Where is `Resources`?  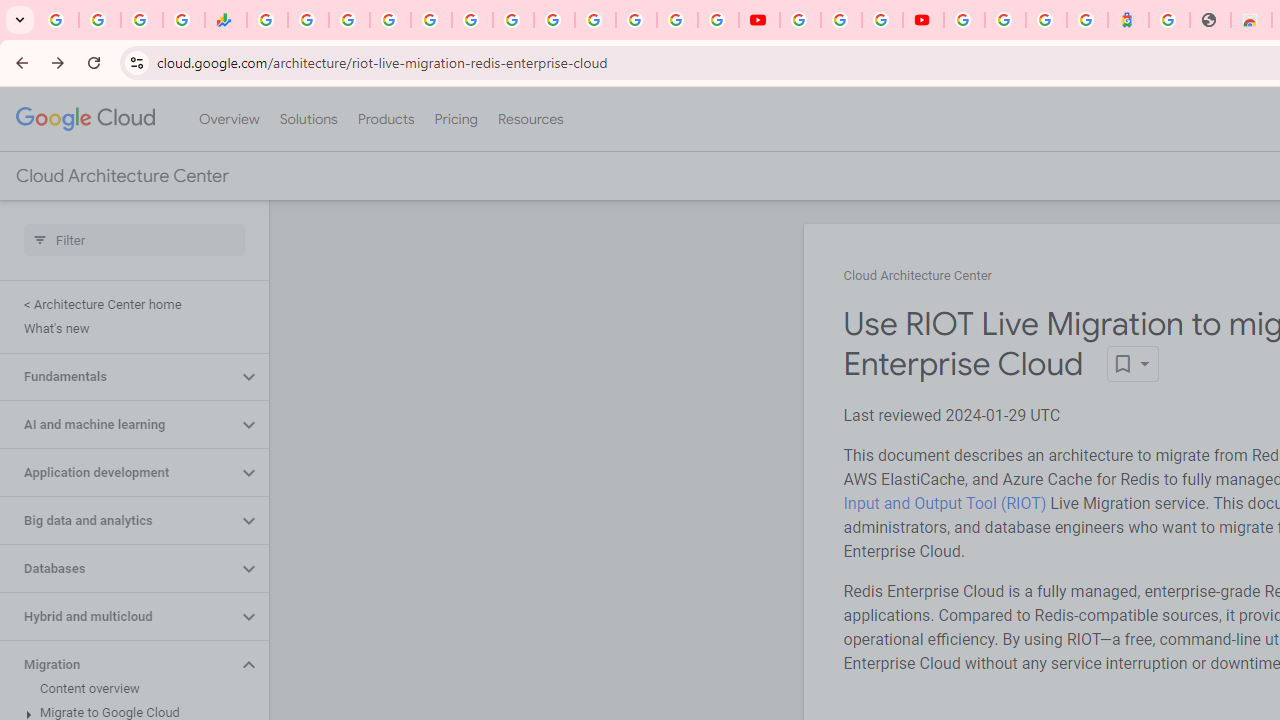
Resources is located at coordinates (530, 119).